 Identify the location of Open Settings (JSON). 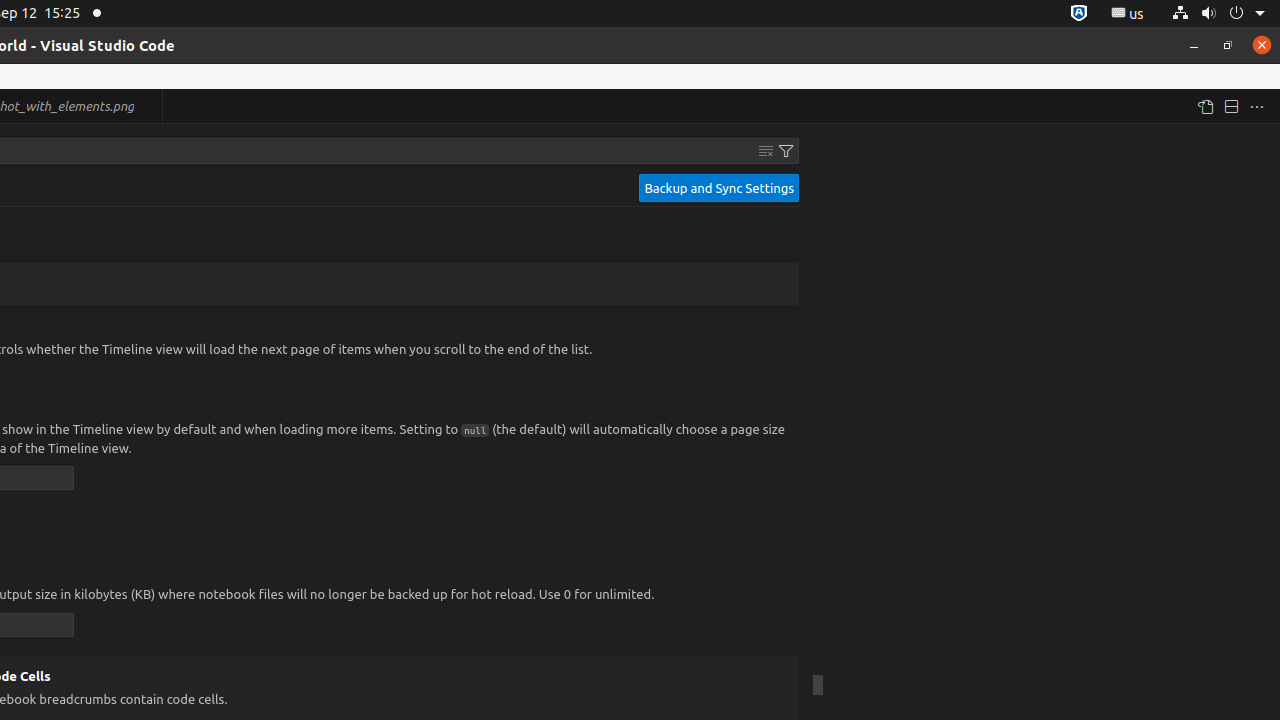
(1205, 106).